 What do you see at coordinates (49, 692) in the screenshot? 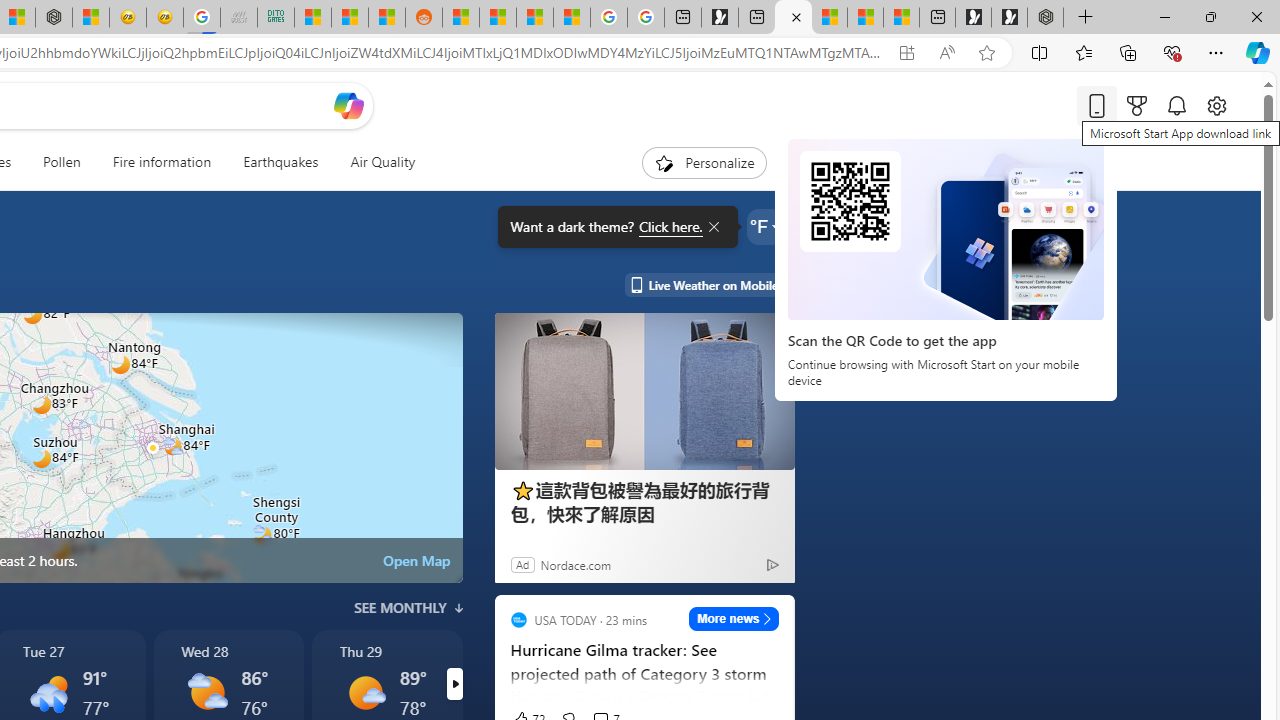
I see `Rain showers` at bounding box center [49, 692].